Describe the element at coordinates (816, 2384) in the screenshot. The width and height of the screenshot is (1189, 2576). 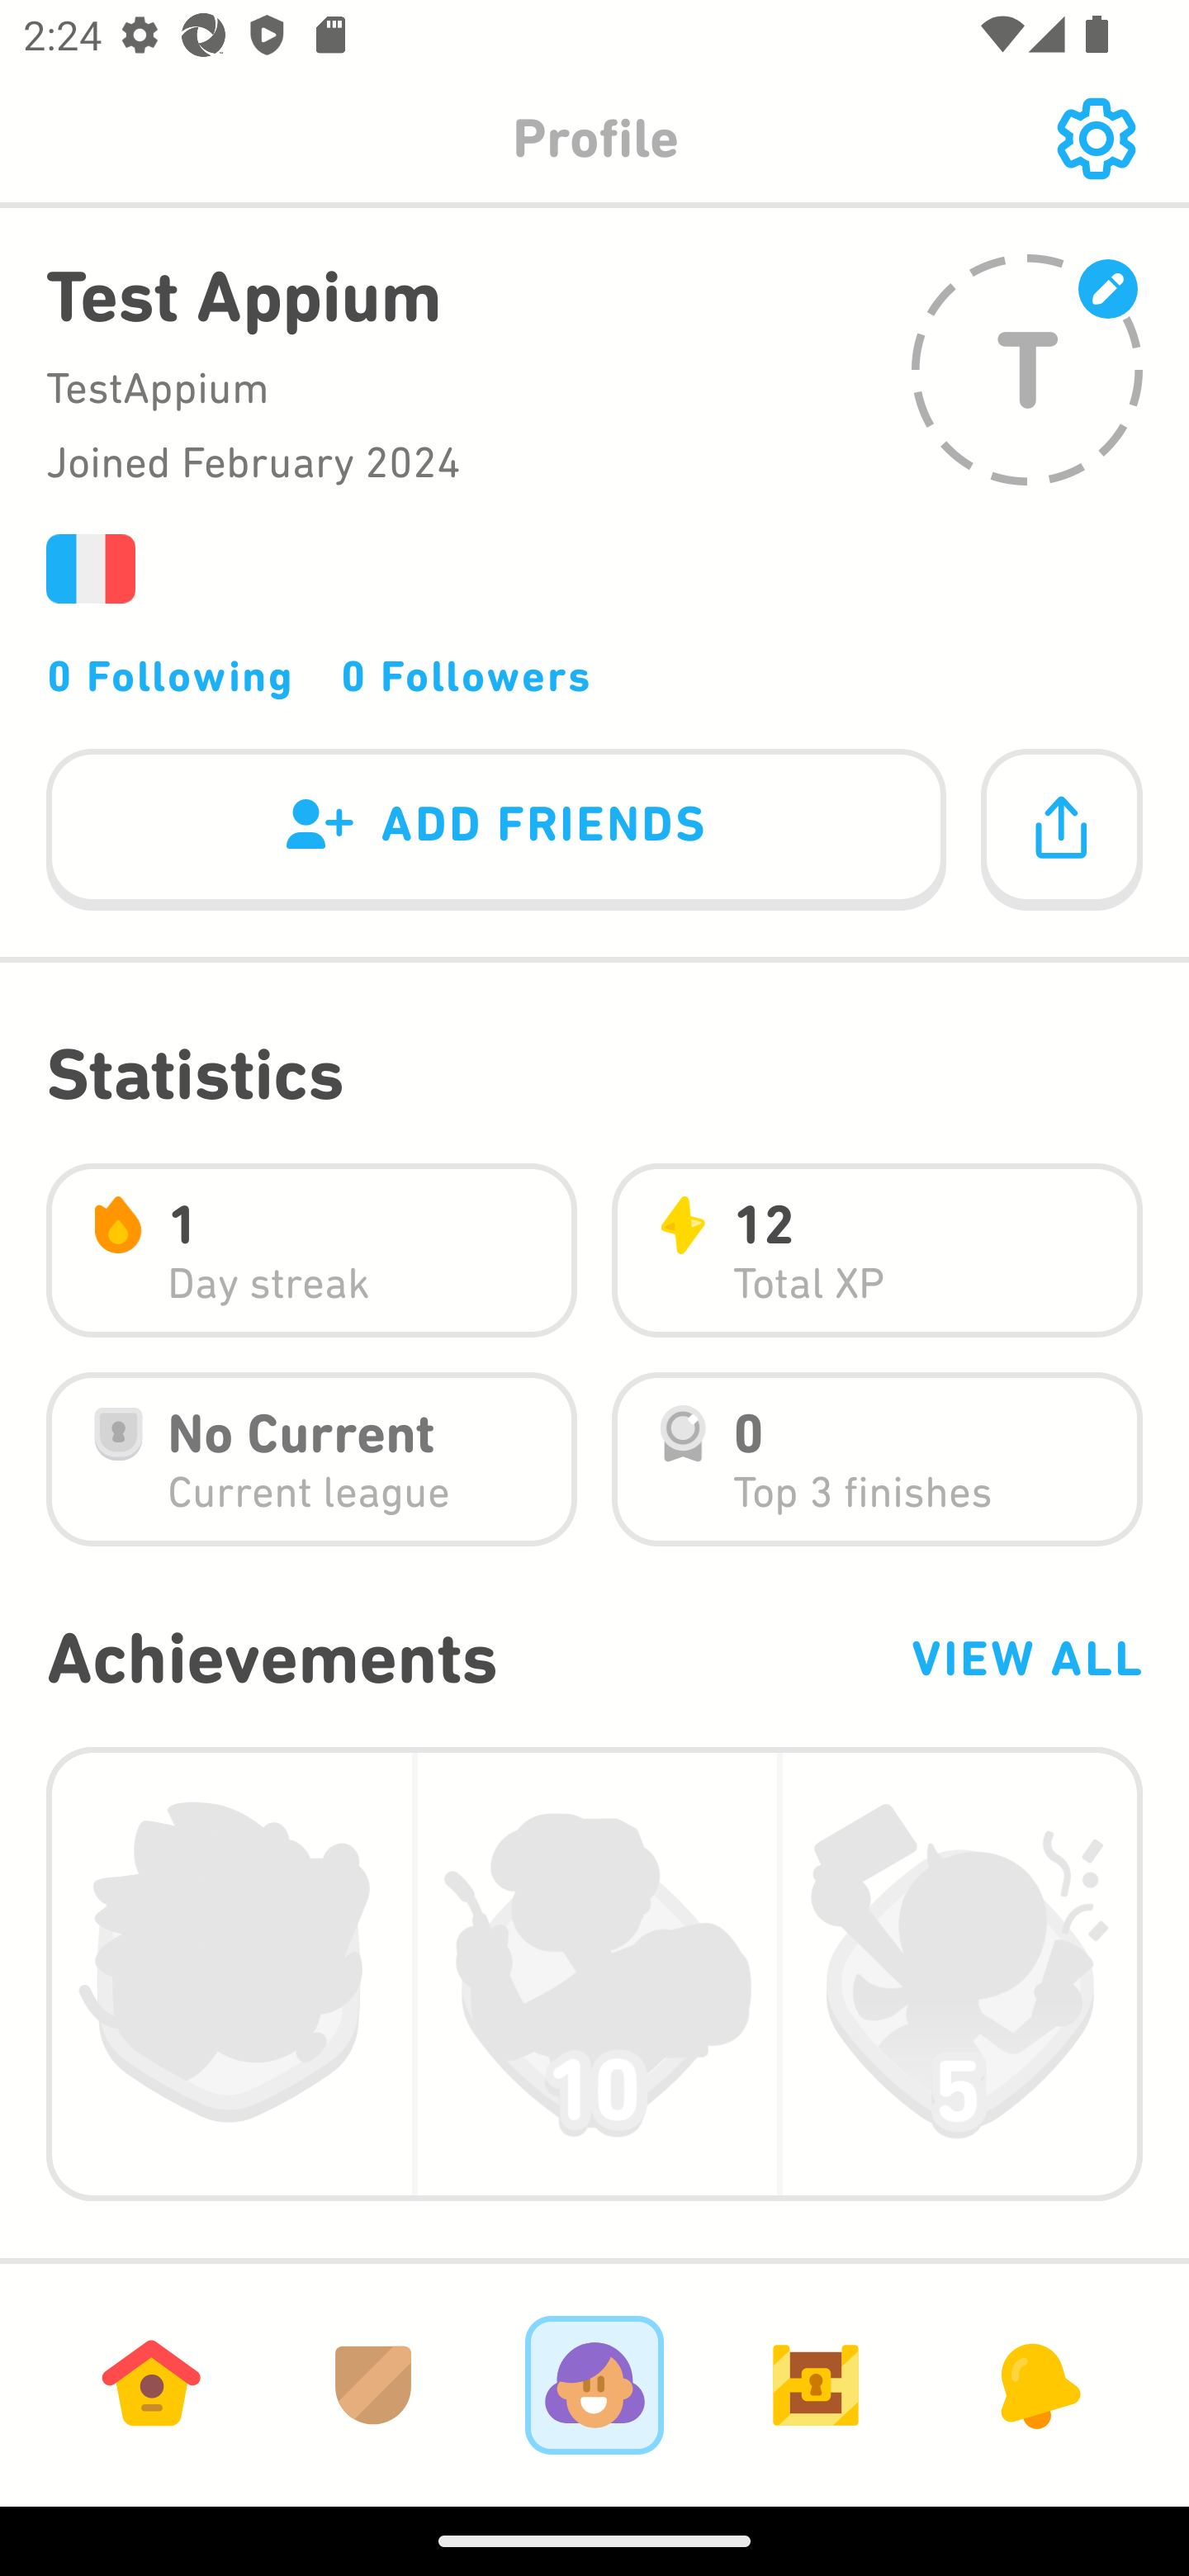
I see `Goals Tab` at that location.